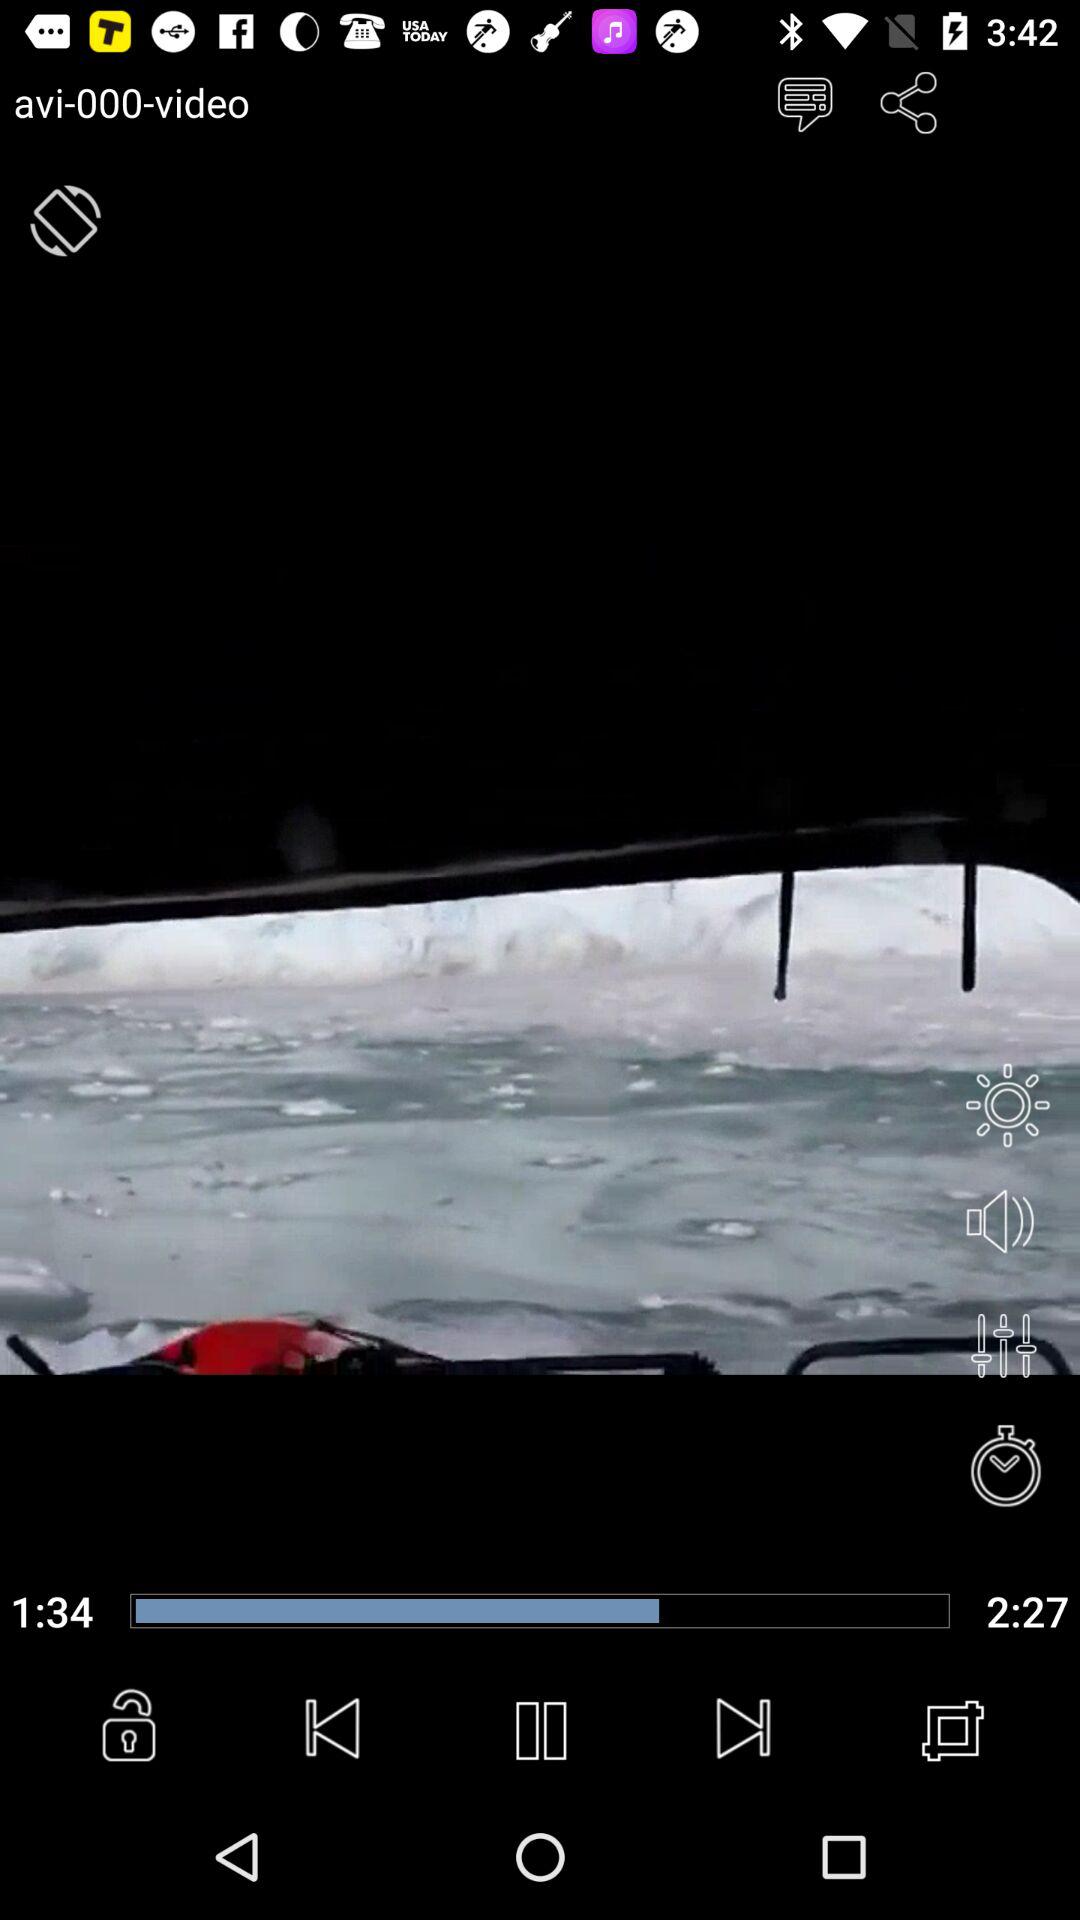 The height and width of the screenshot is (1920, 1080). What do you see at coordinates (66, 220) in the screenshot?
I see `flip button` at bounding box center [66, 220].